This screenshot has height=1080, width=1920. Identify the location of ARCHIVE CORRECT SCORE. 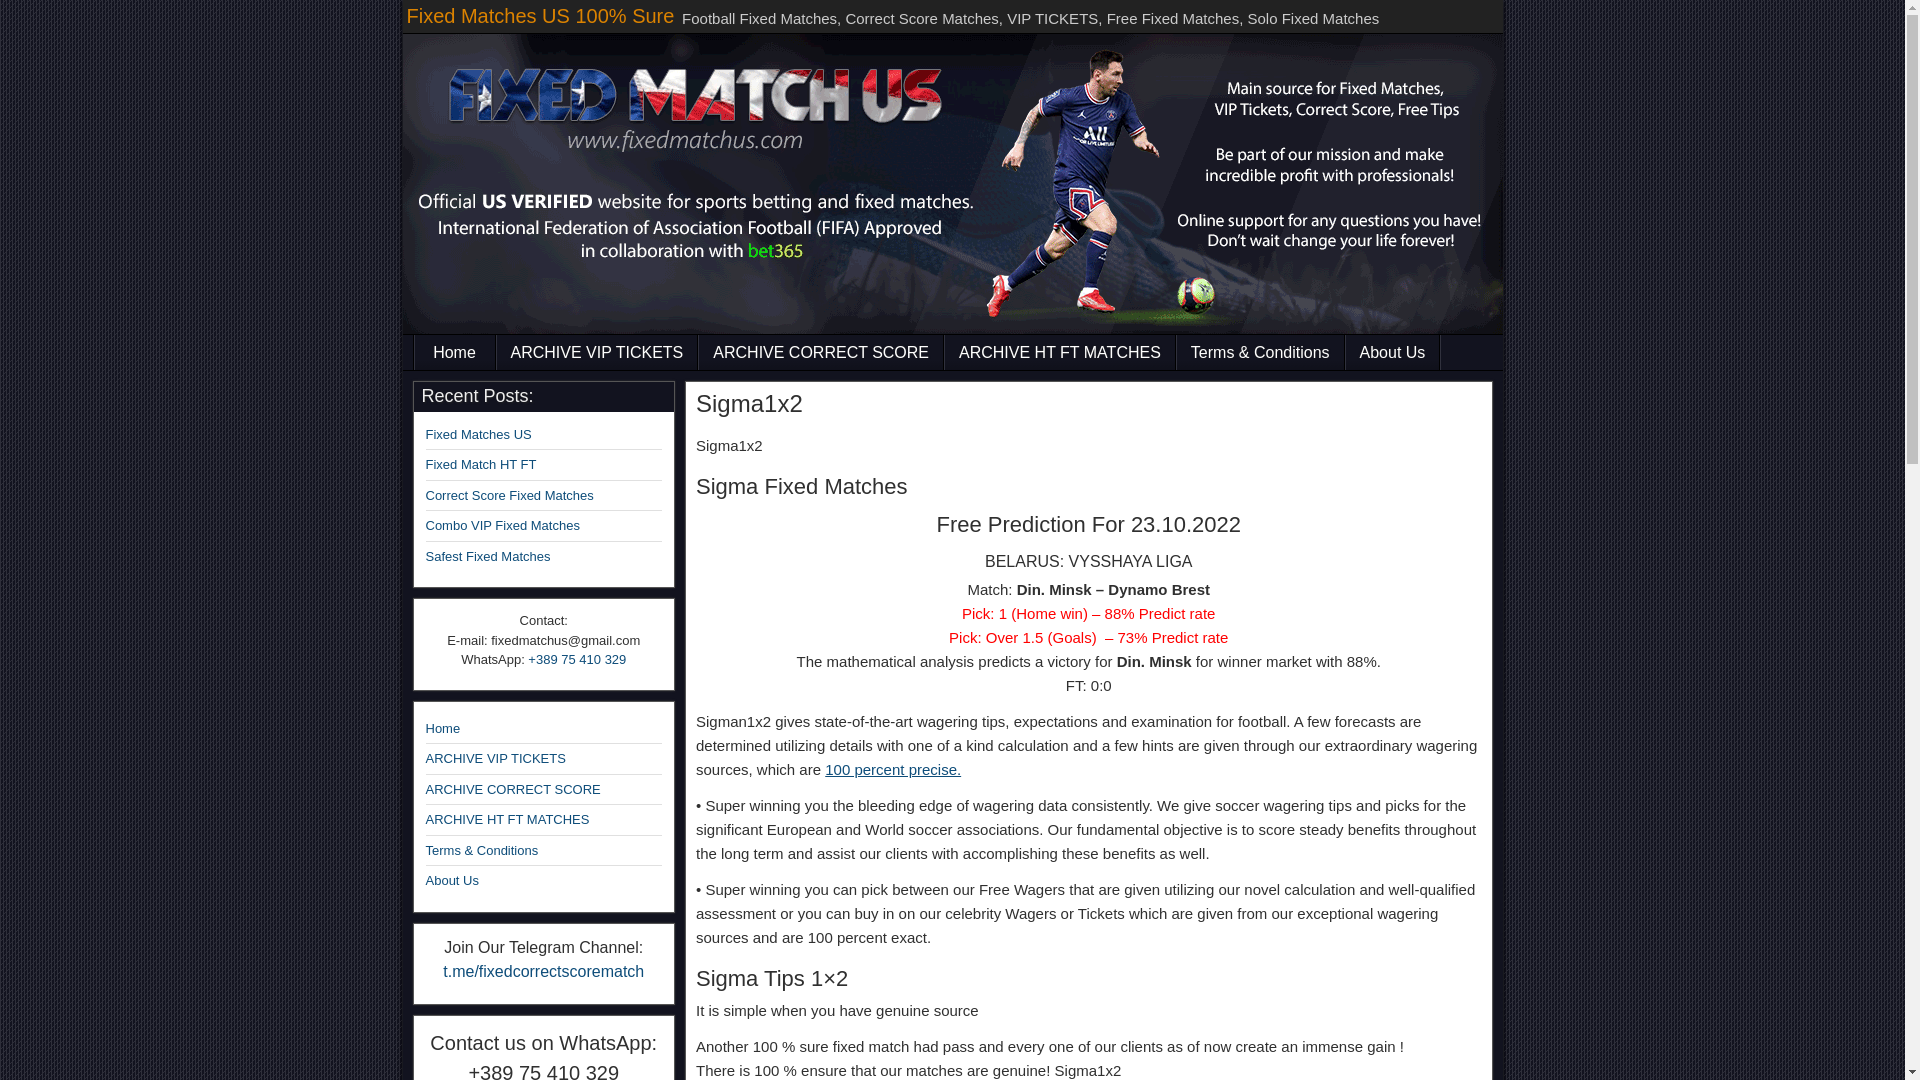
(820, 352).